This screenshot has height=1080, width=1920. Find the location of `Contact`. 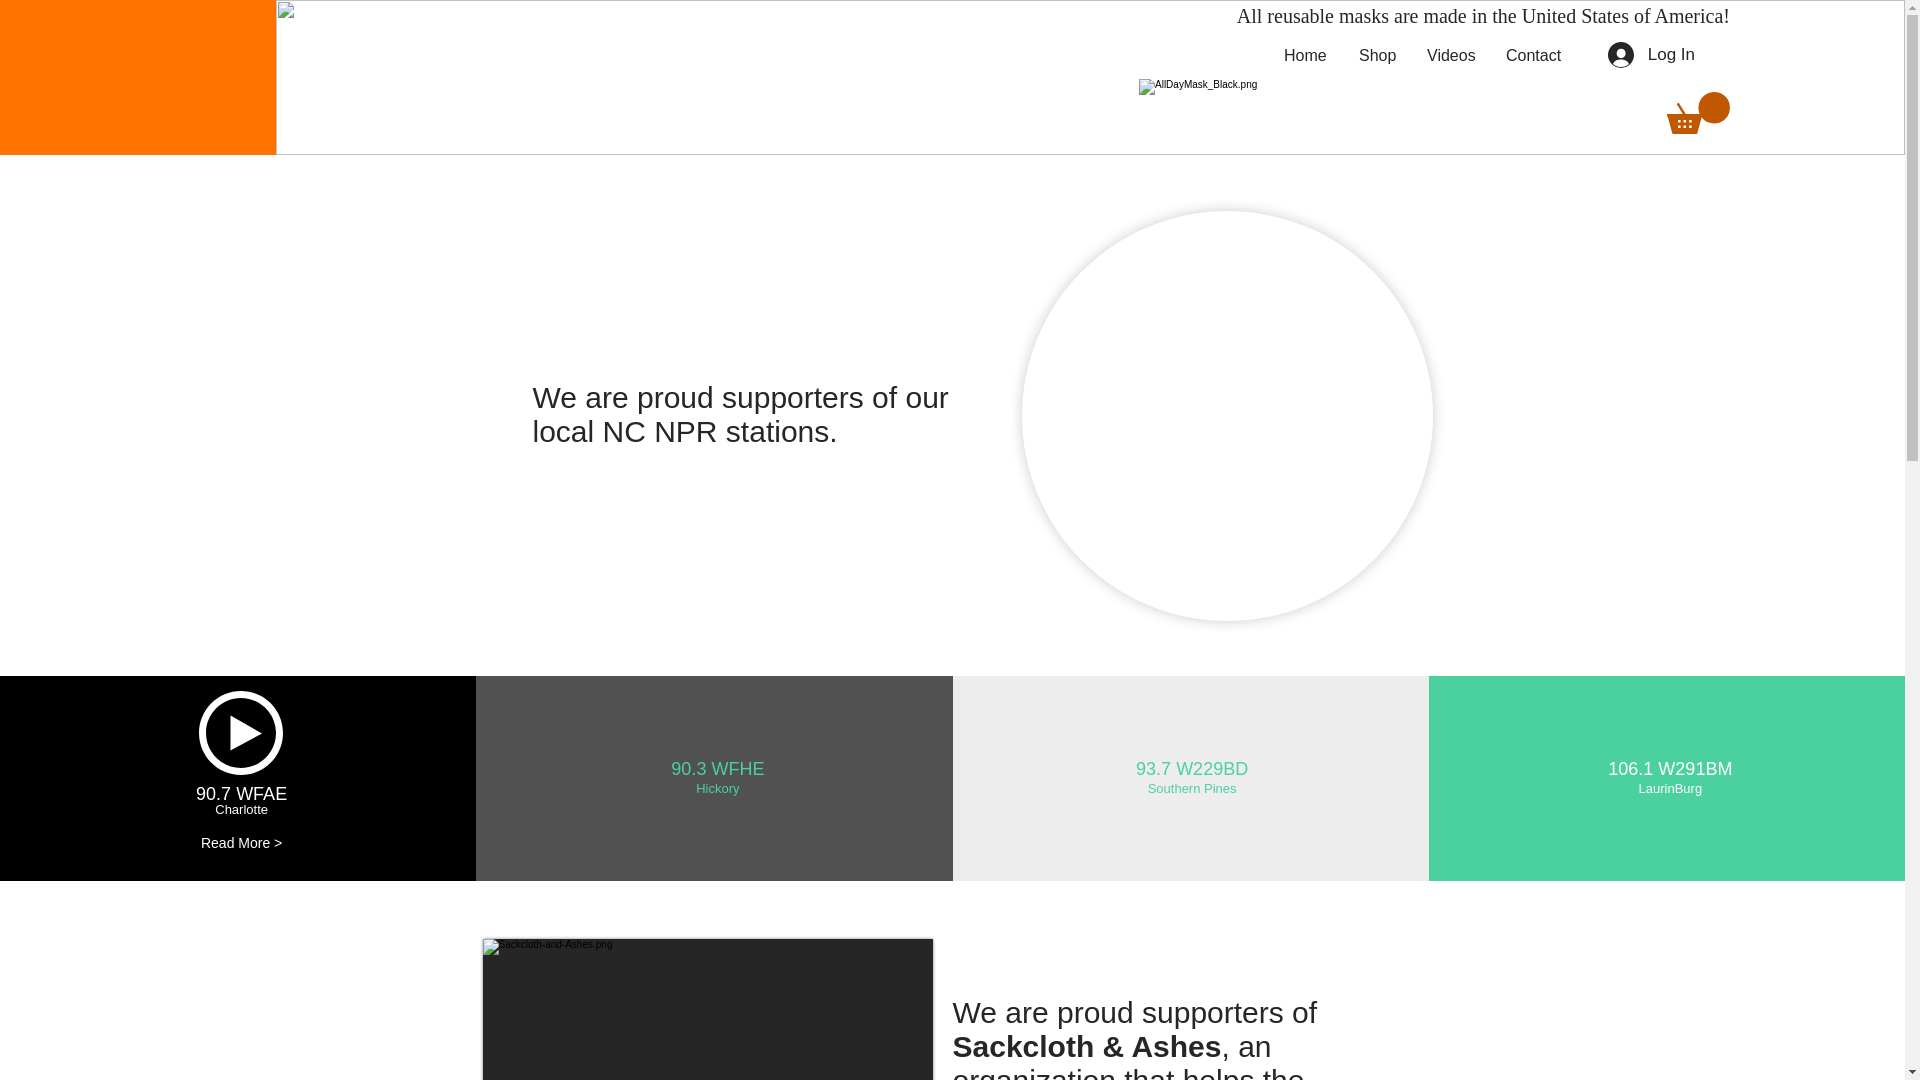

Contact is located at coordinates (1534, 56).